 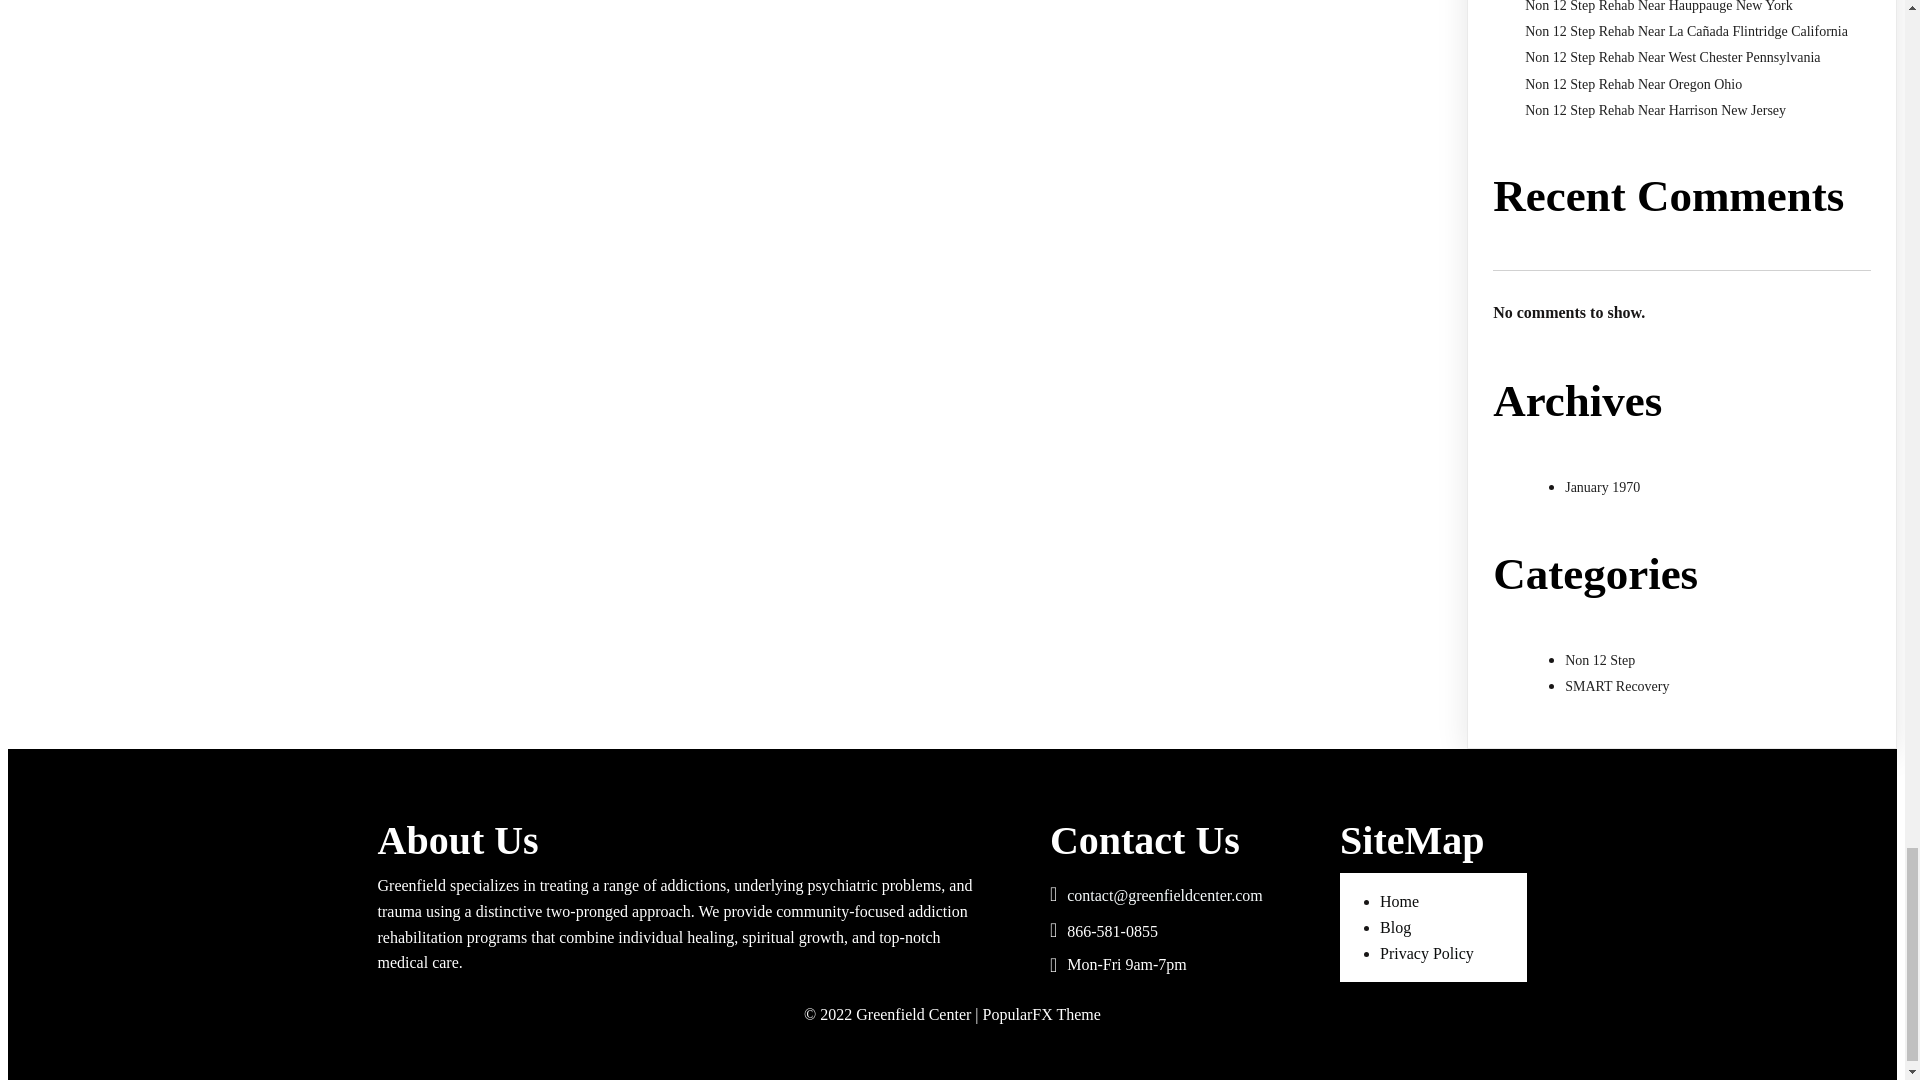 What do you see at coordinates (1616, 686) in the screenshot?
I see `SMART Recovery` at bounding box center [1616, 686].